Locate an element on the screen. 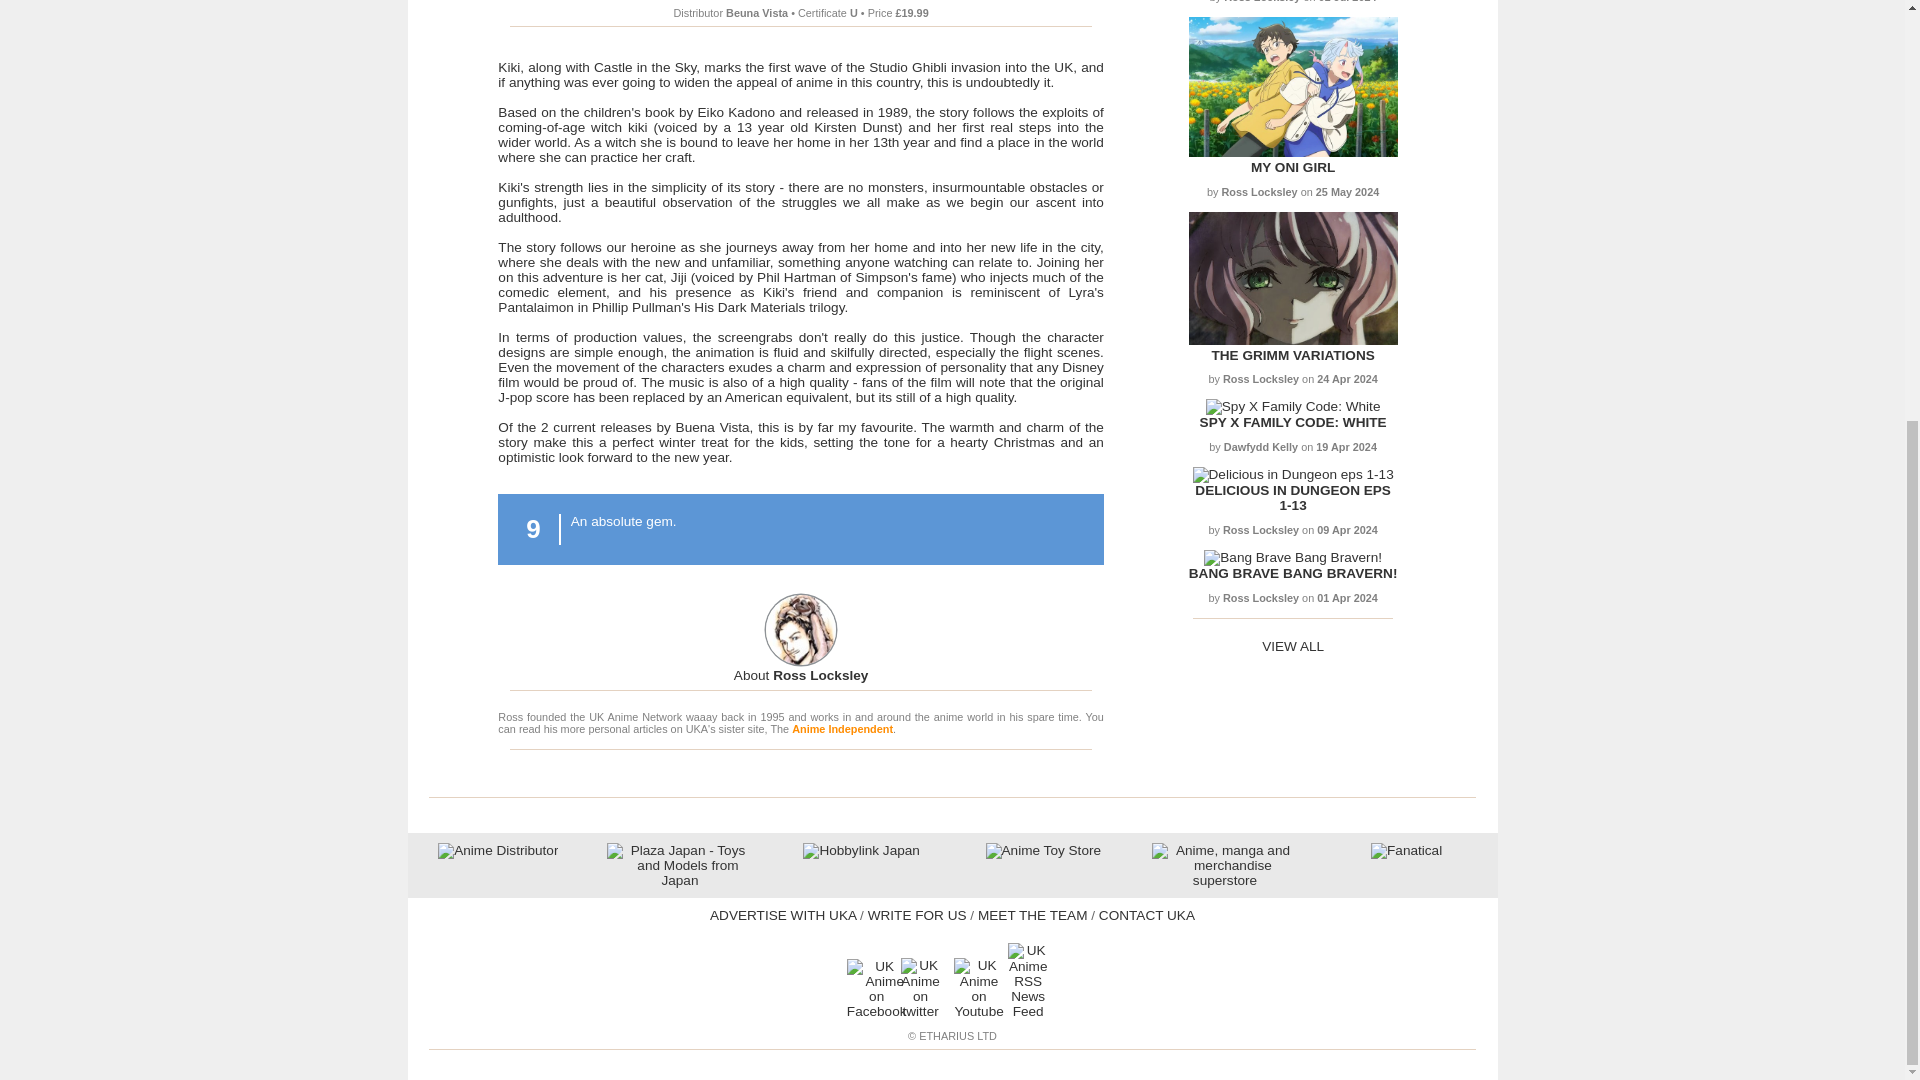 The height and width of the screenshot is (1080, 1920). VIEW ALL is located at coordinates (1292, 646).